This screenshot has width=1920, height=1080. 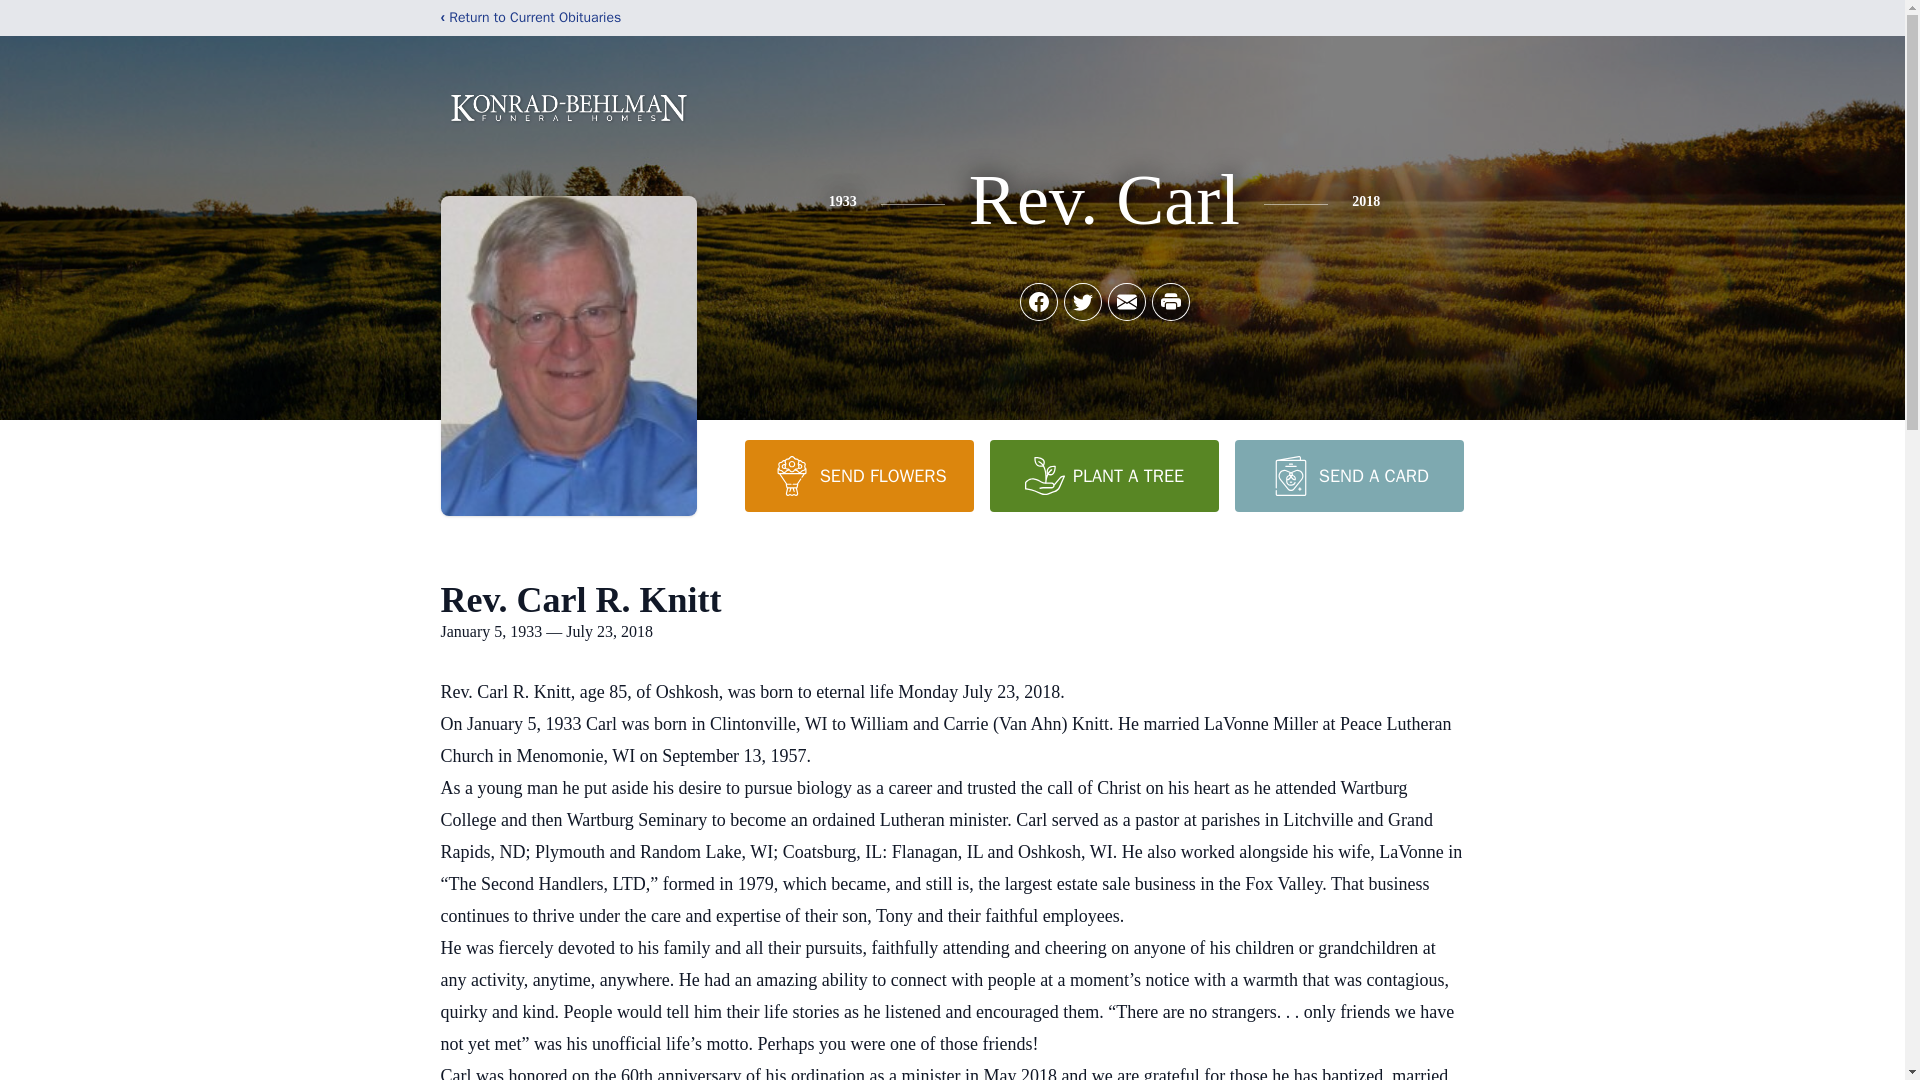 I want to click on SEND FLOWERS, so click(x=858, y=475).